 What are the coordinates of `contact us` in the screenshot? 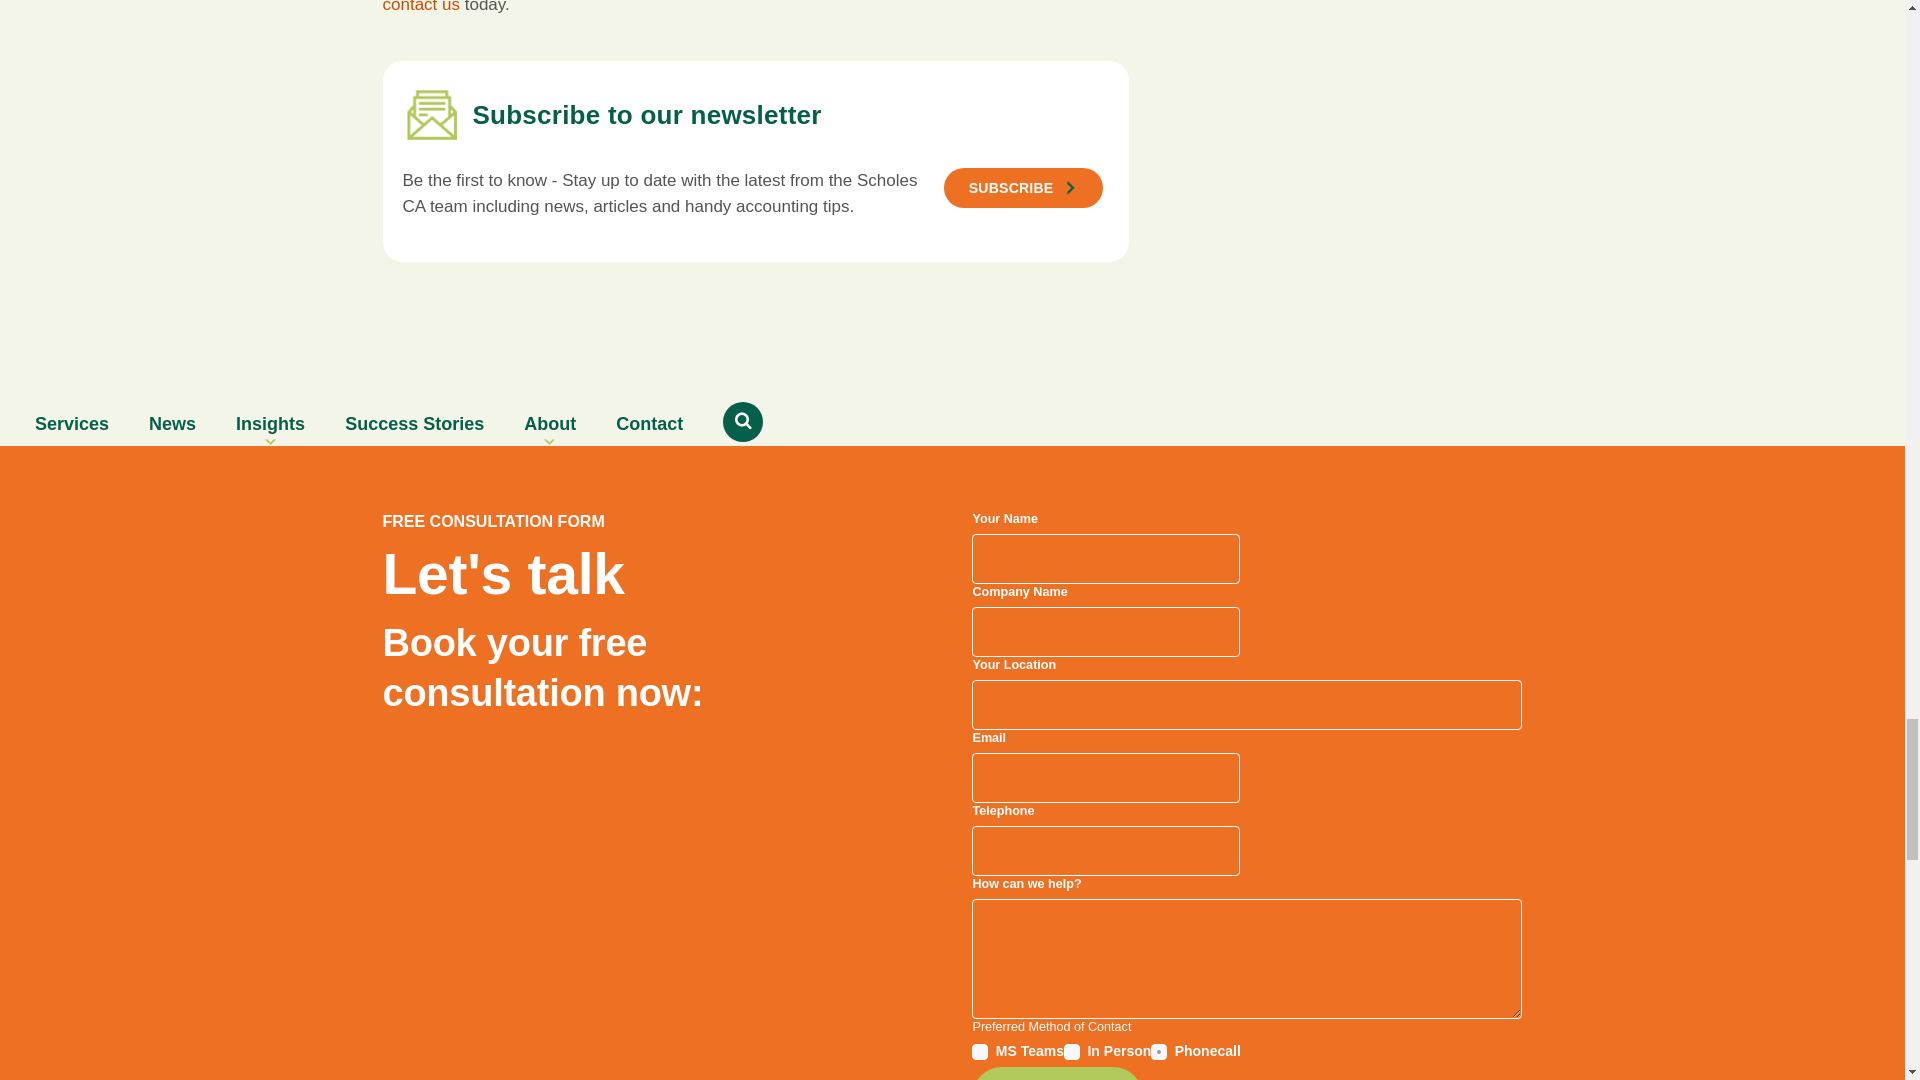 It's located at (421, 7).